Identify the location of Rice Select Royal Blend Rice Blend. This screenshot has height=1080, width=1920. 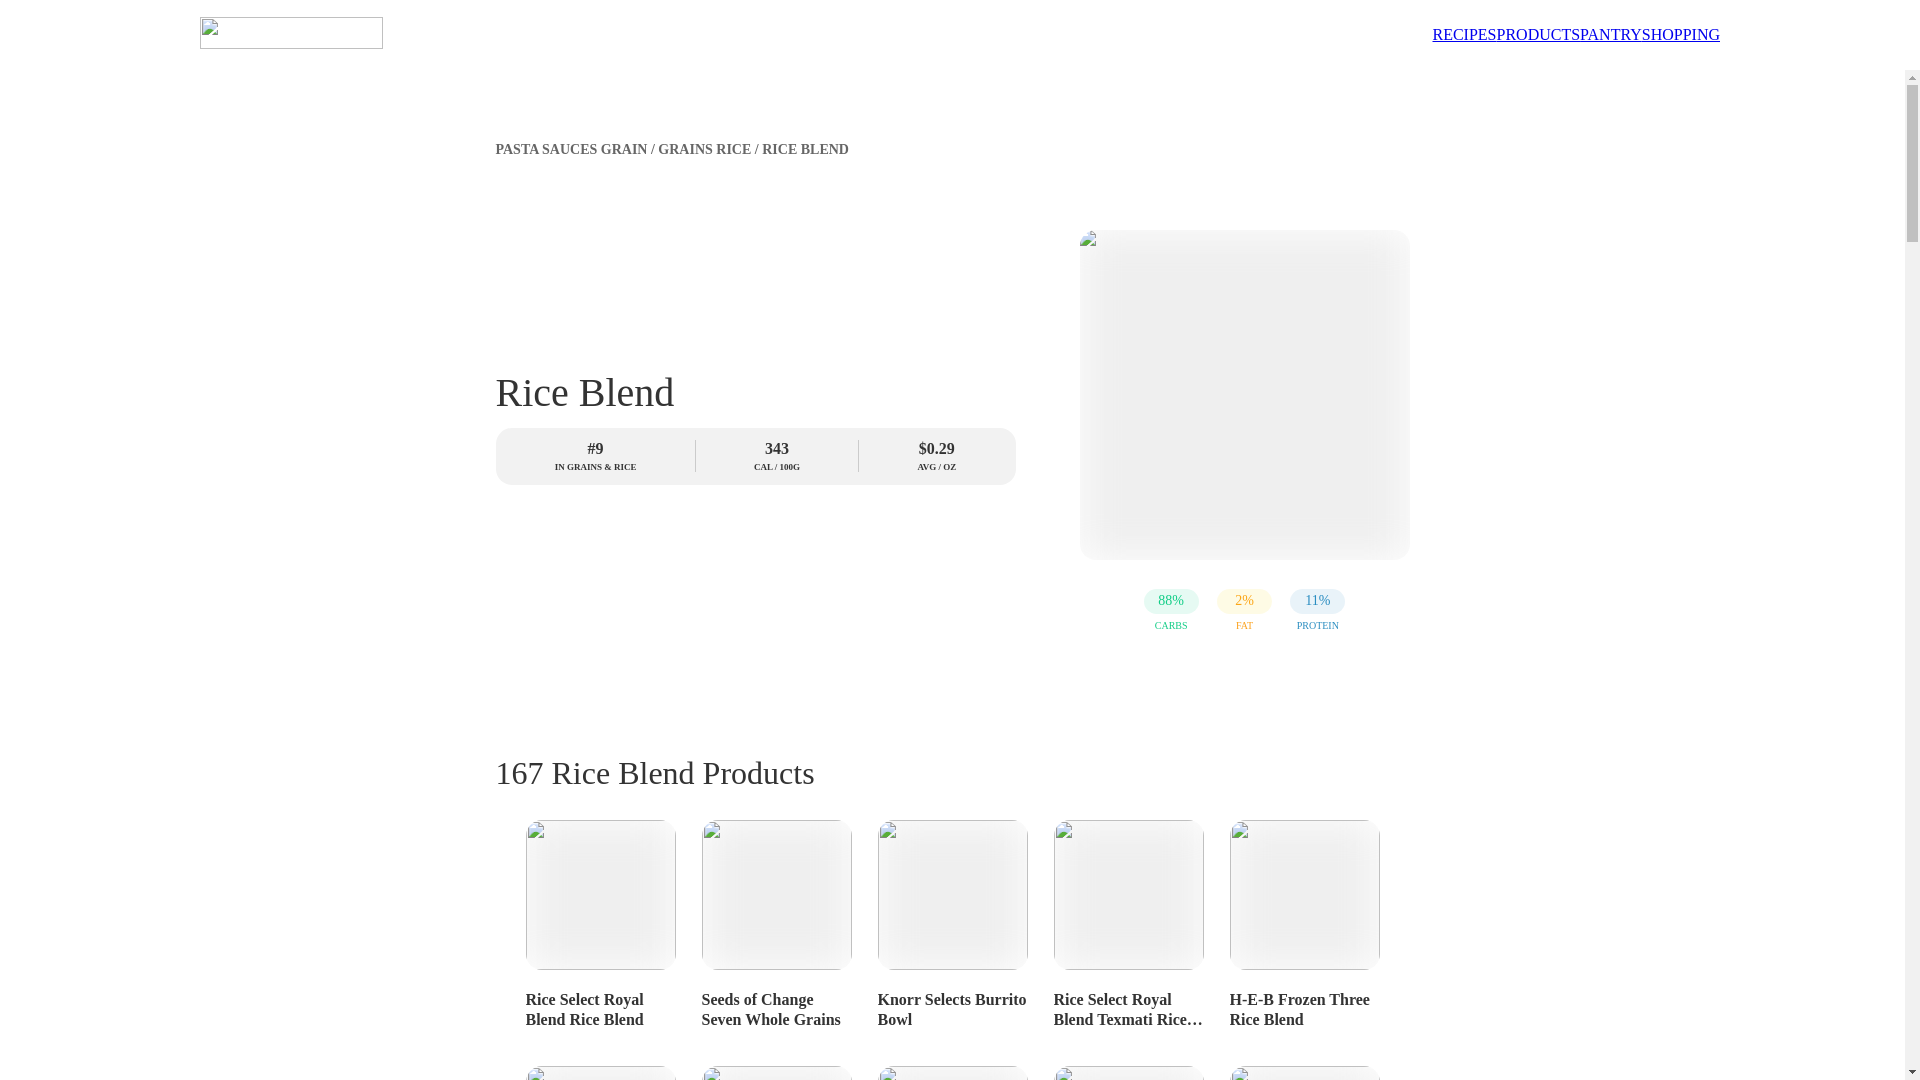
(600, 920).